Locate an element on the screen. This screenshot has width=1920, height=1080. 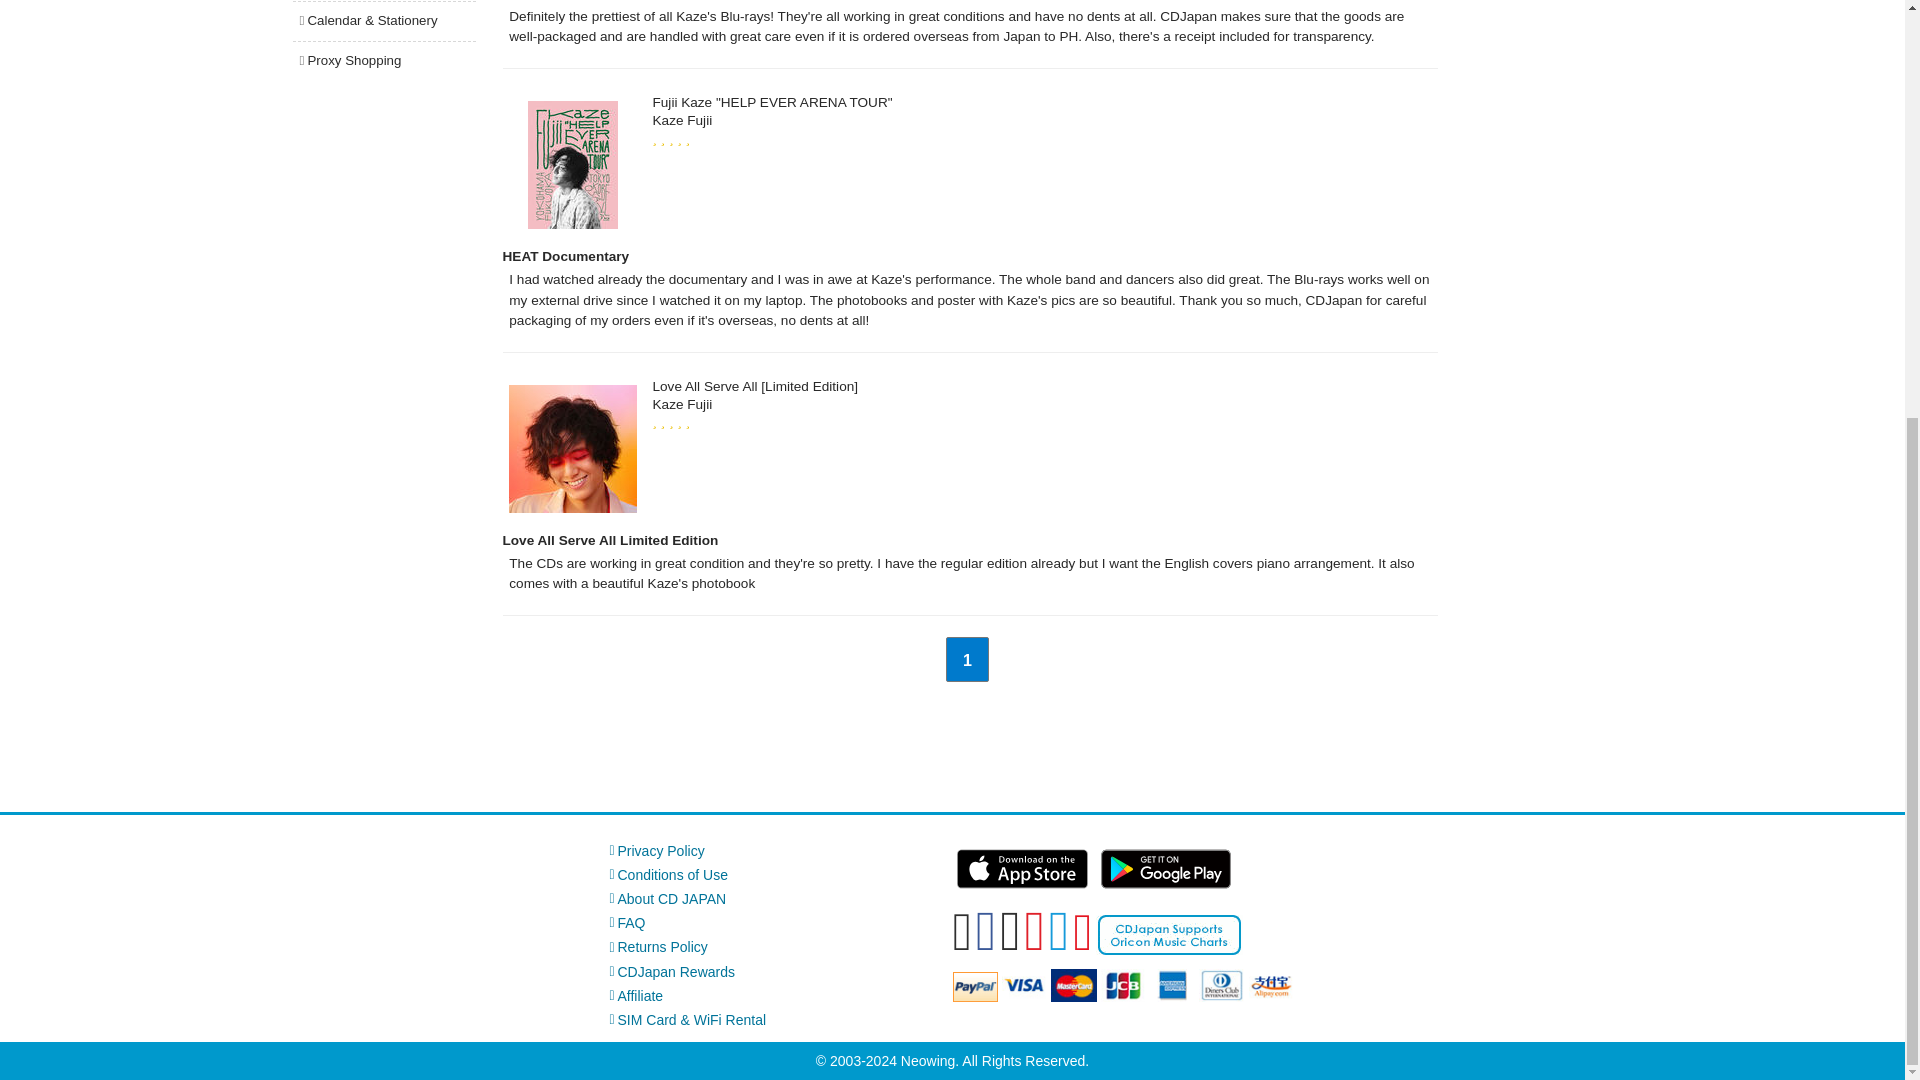
1 is located at coordinates (967, 659).